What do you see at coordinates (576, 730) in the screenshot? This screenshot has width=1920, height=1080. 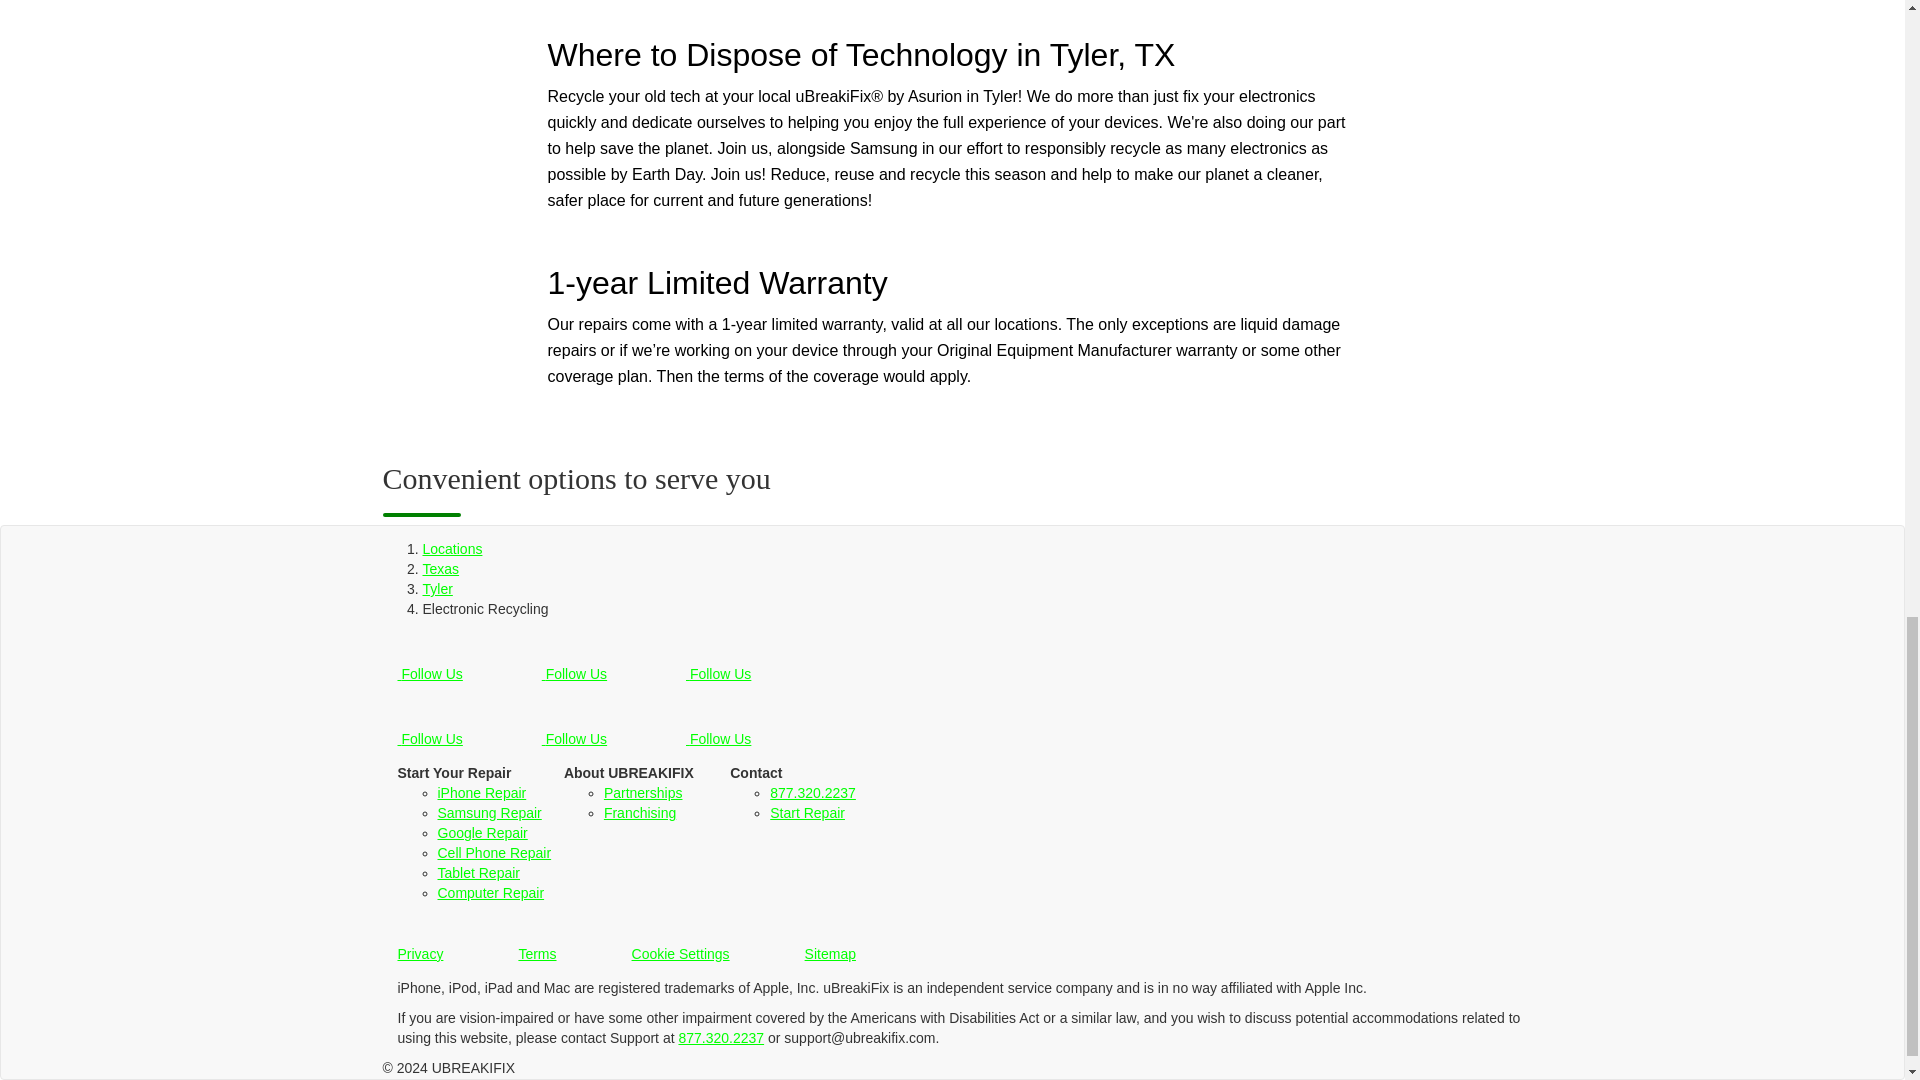 I see `Follow Us` at bounding box center [576, 730].